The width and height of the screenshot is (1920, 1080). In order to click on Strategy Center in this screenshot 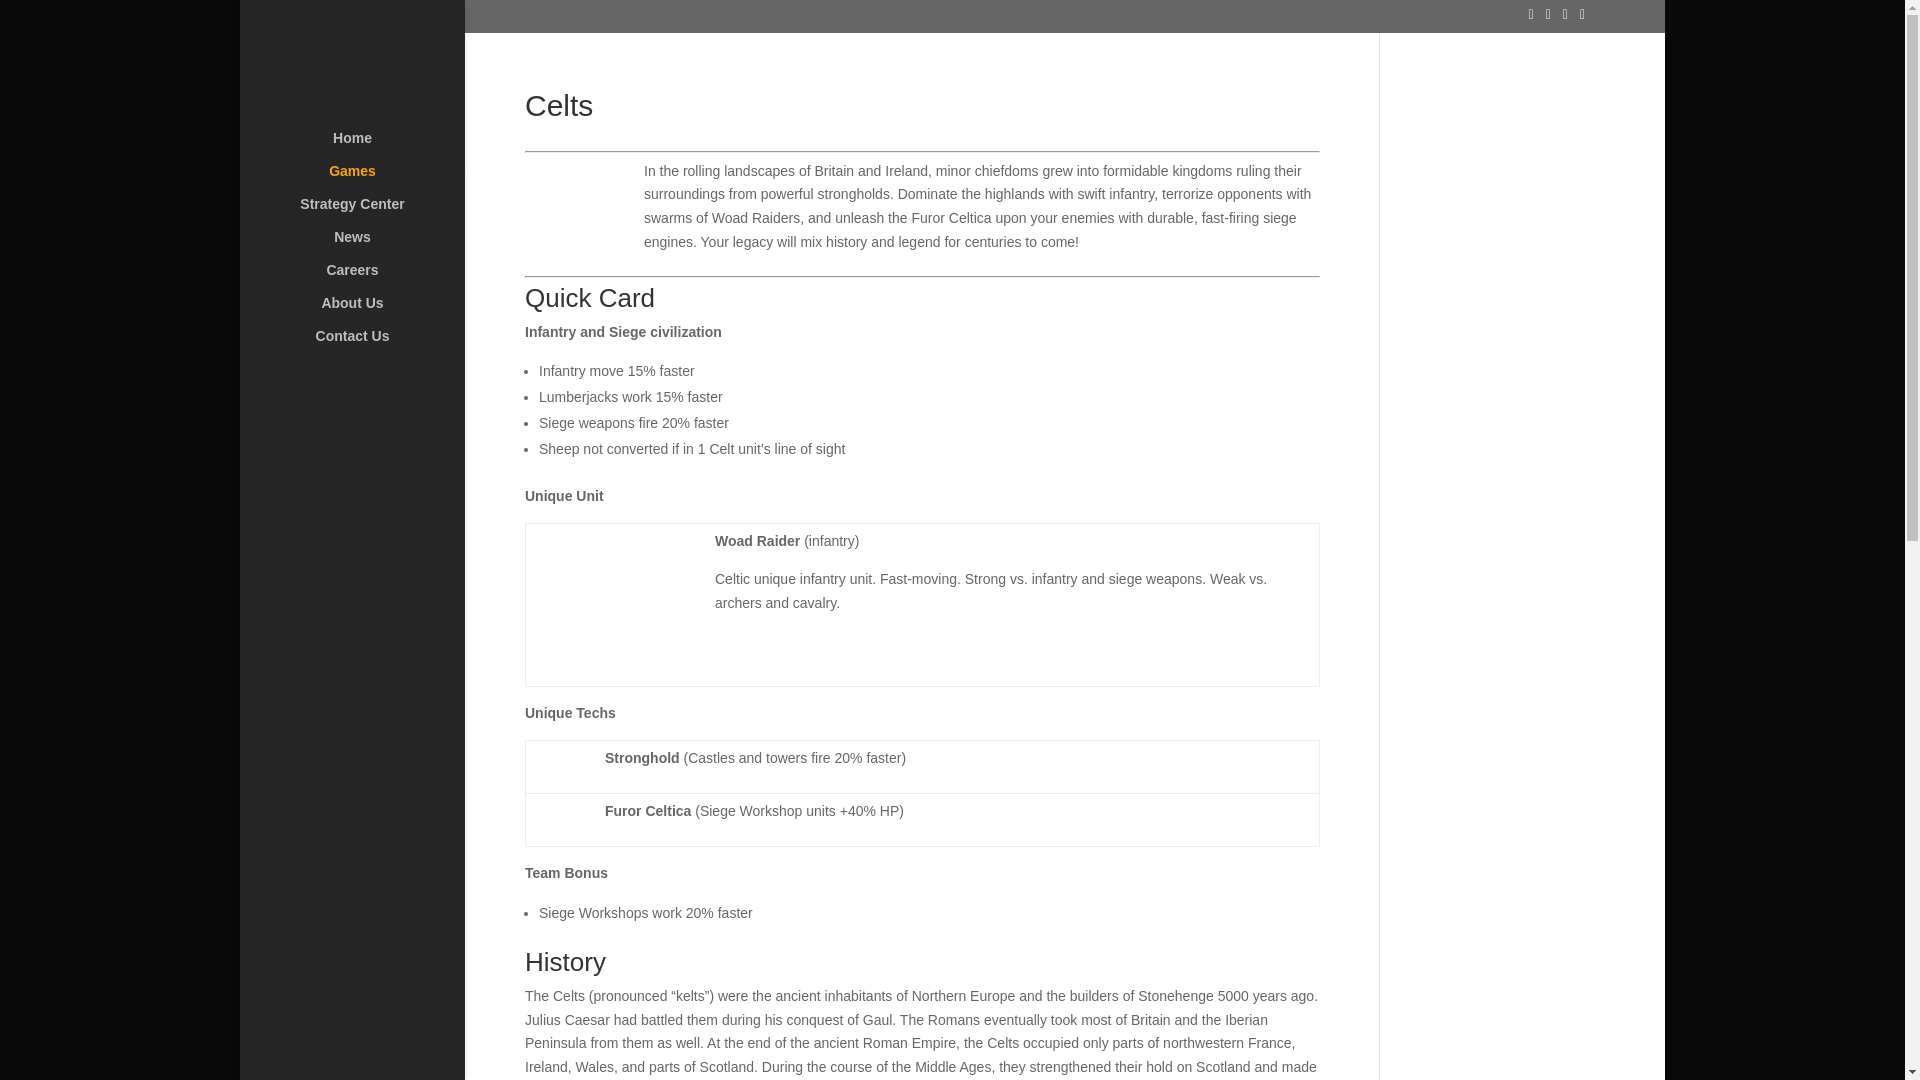, I will do `click(372, 213)`.